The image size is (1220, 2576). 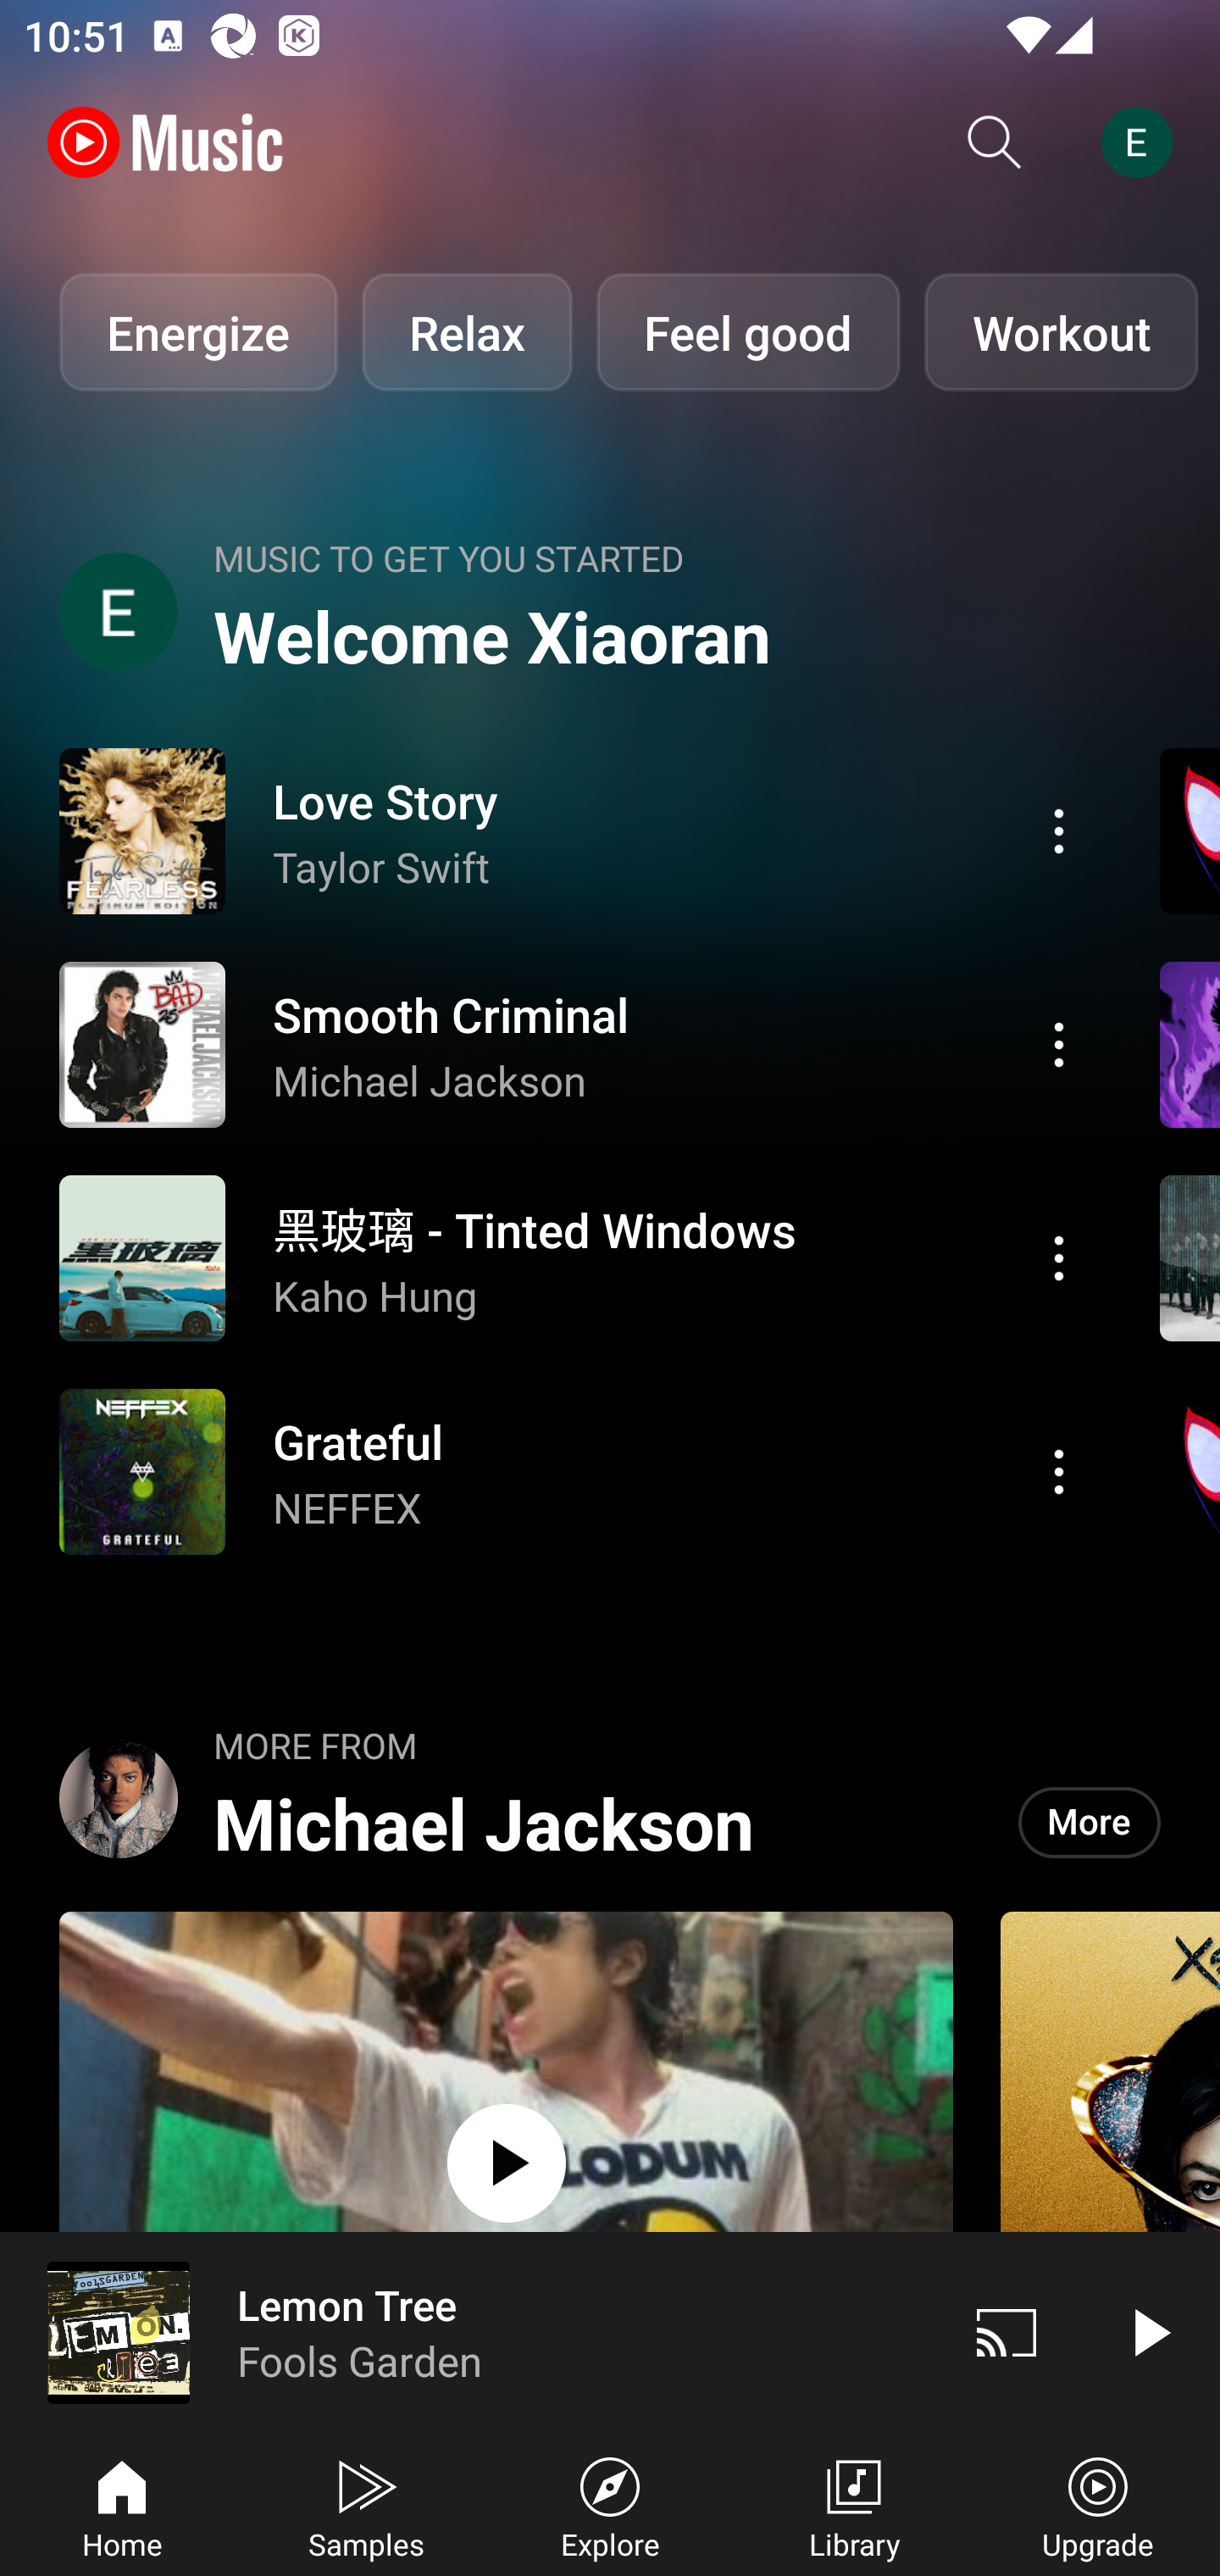 I want to click on Search, so click(x=995, y=142).